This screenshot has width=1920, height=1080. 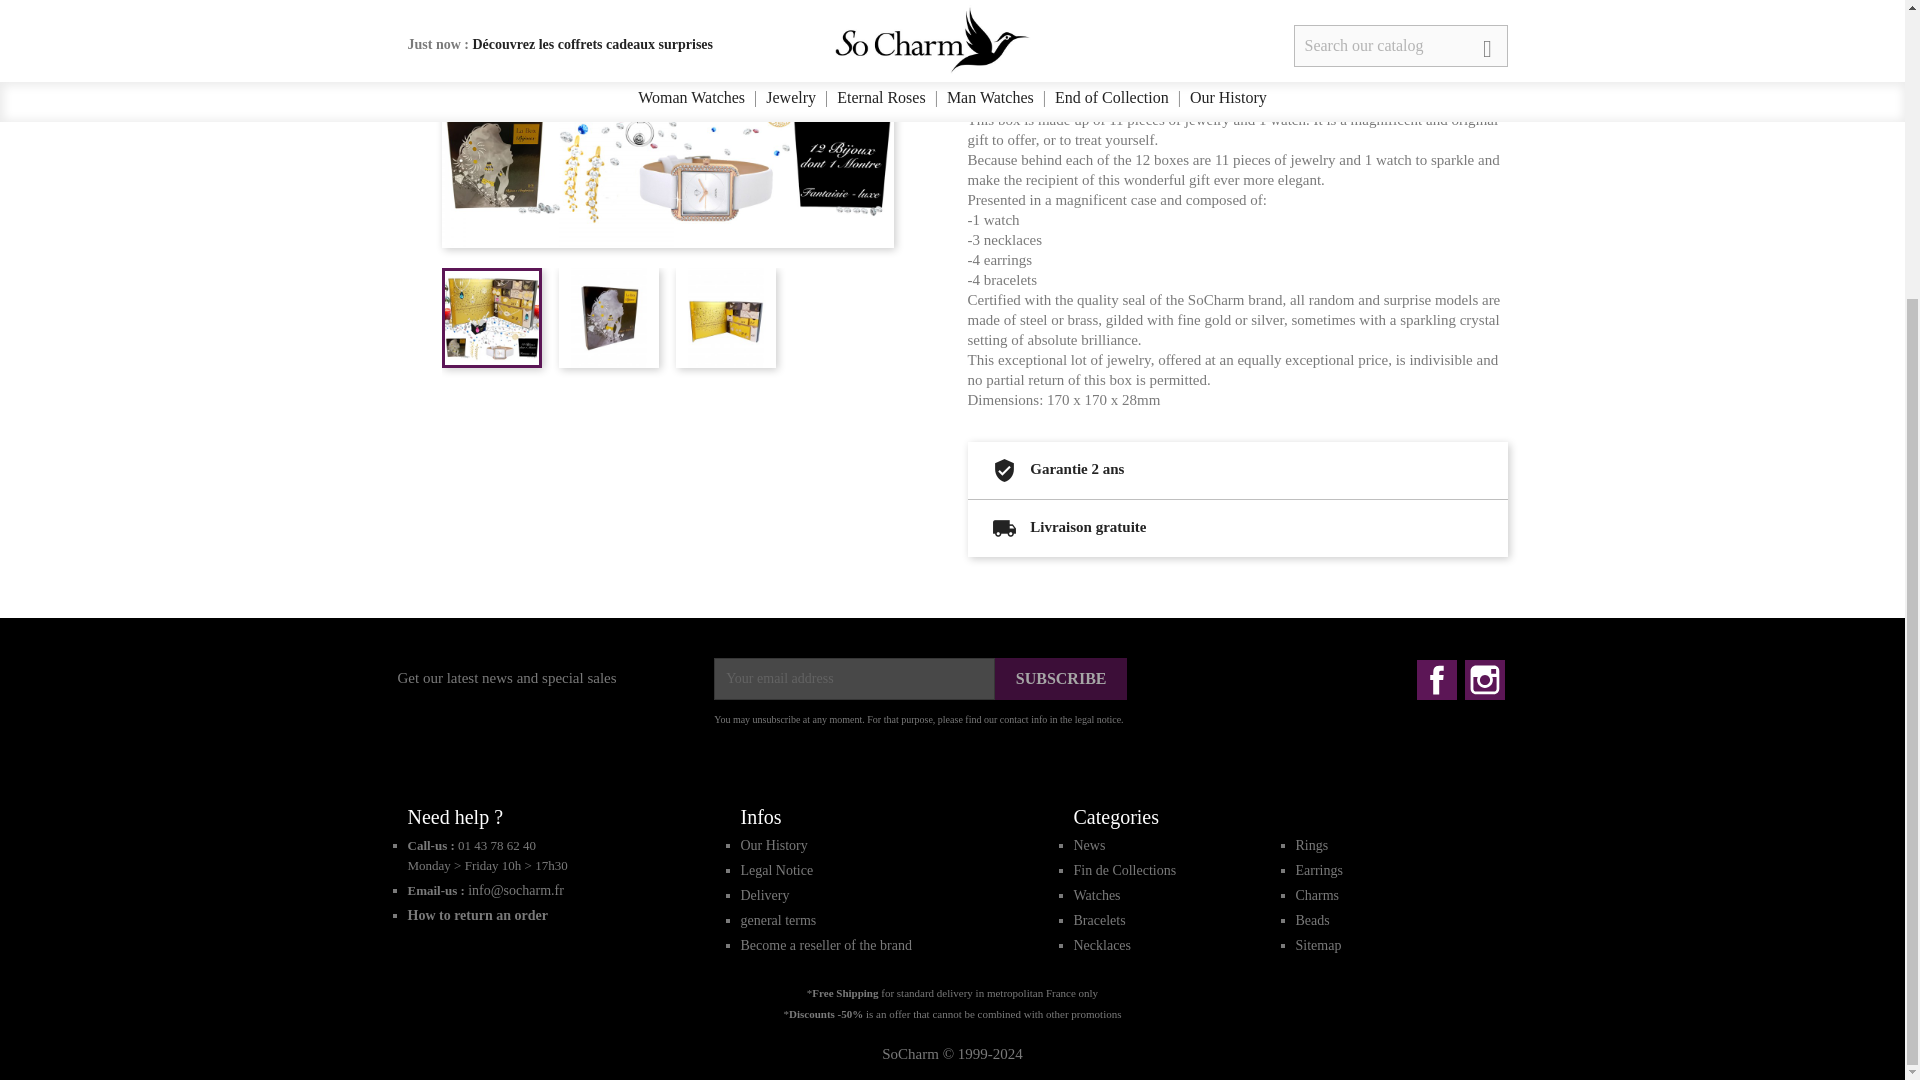 I want to click on Become a reseller of the brand, so click(x=824, y=945).